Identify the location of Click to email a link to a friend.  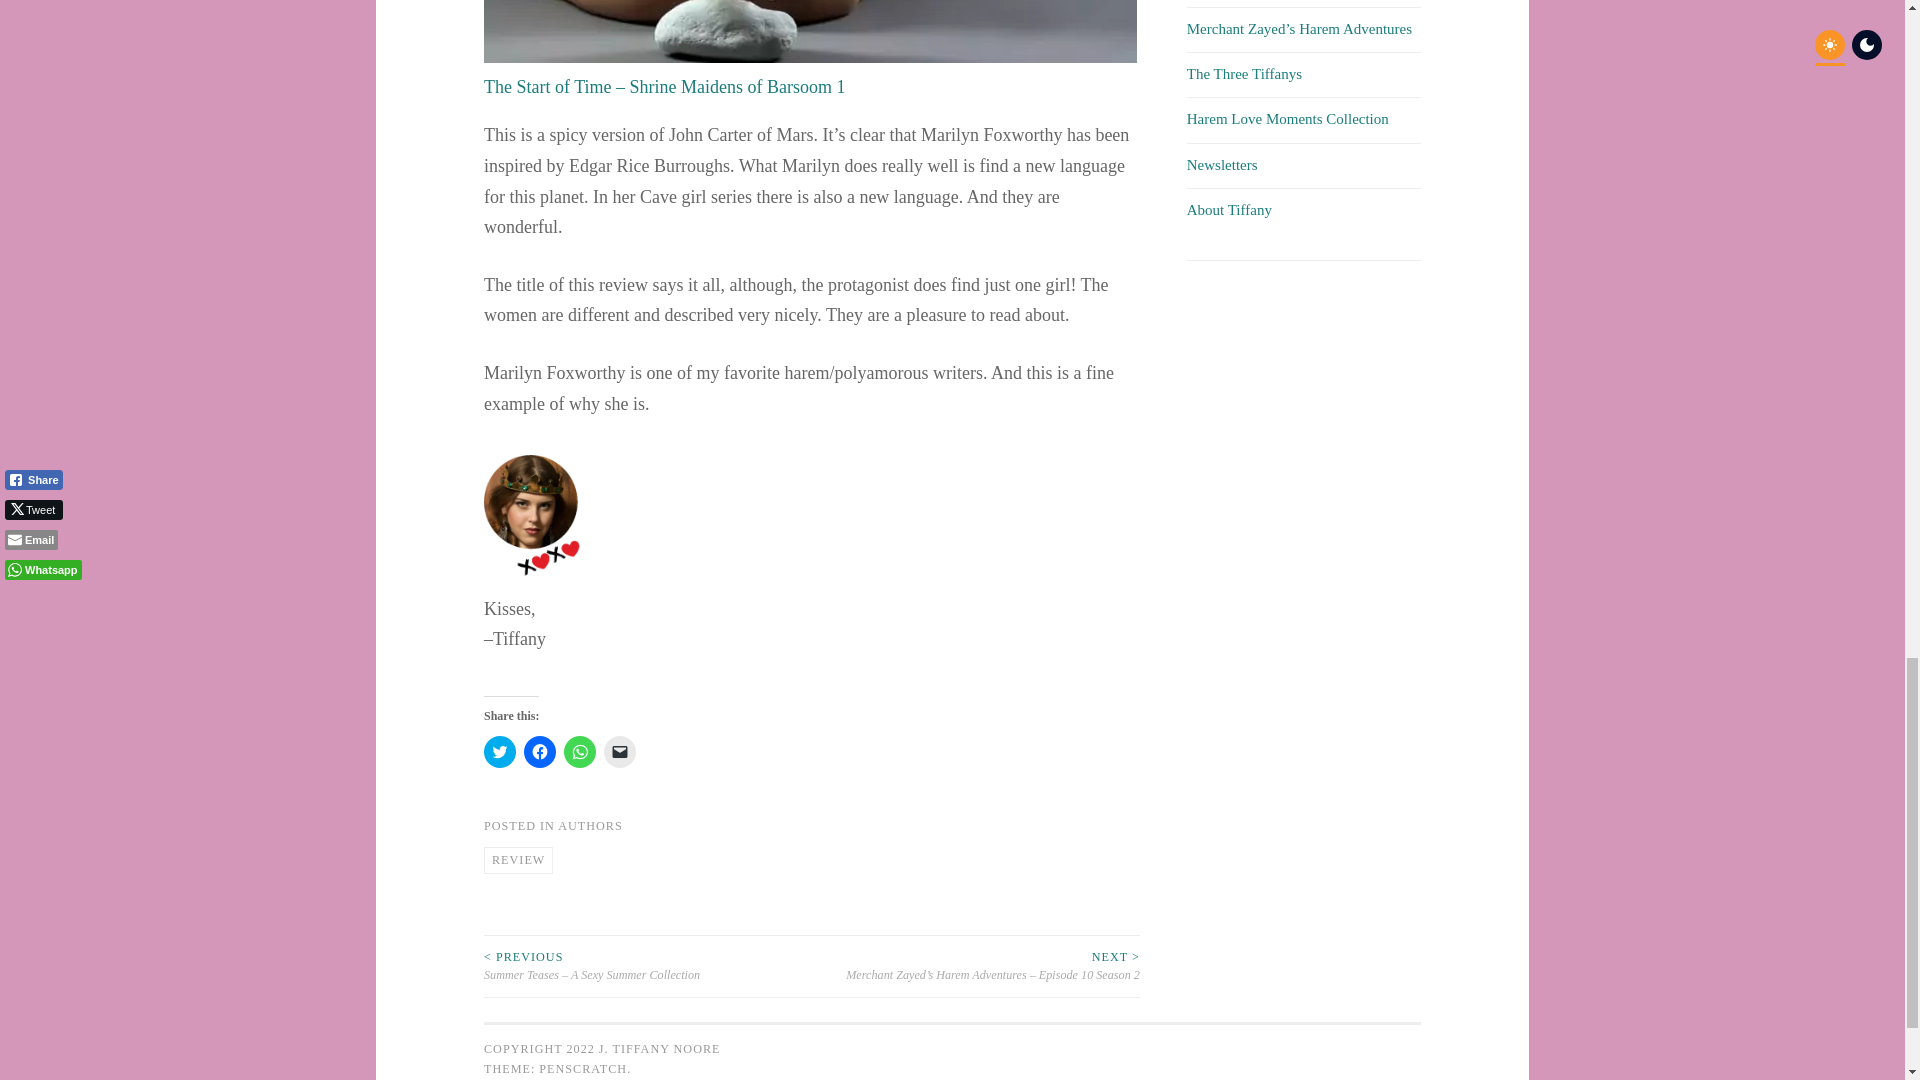
(620, 751).